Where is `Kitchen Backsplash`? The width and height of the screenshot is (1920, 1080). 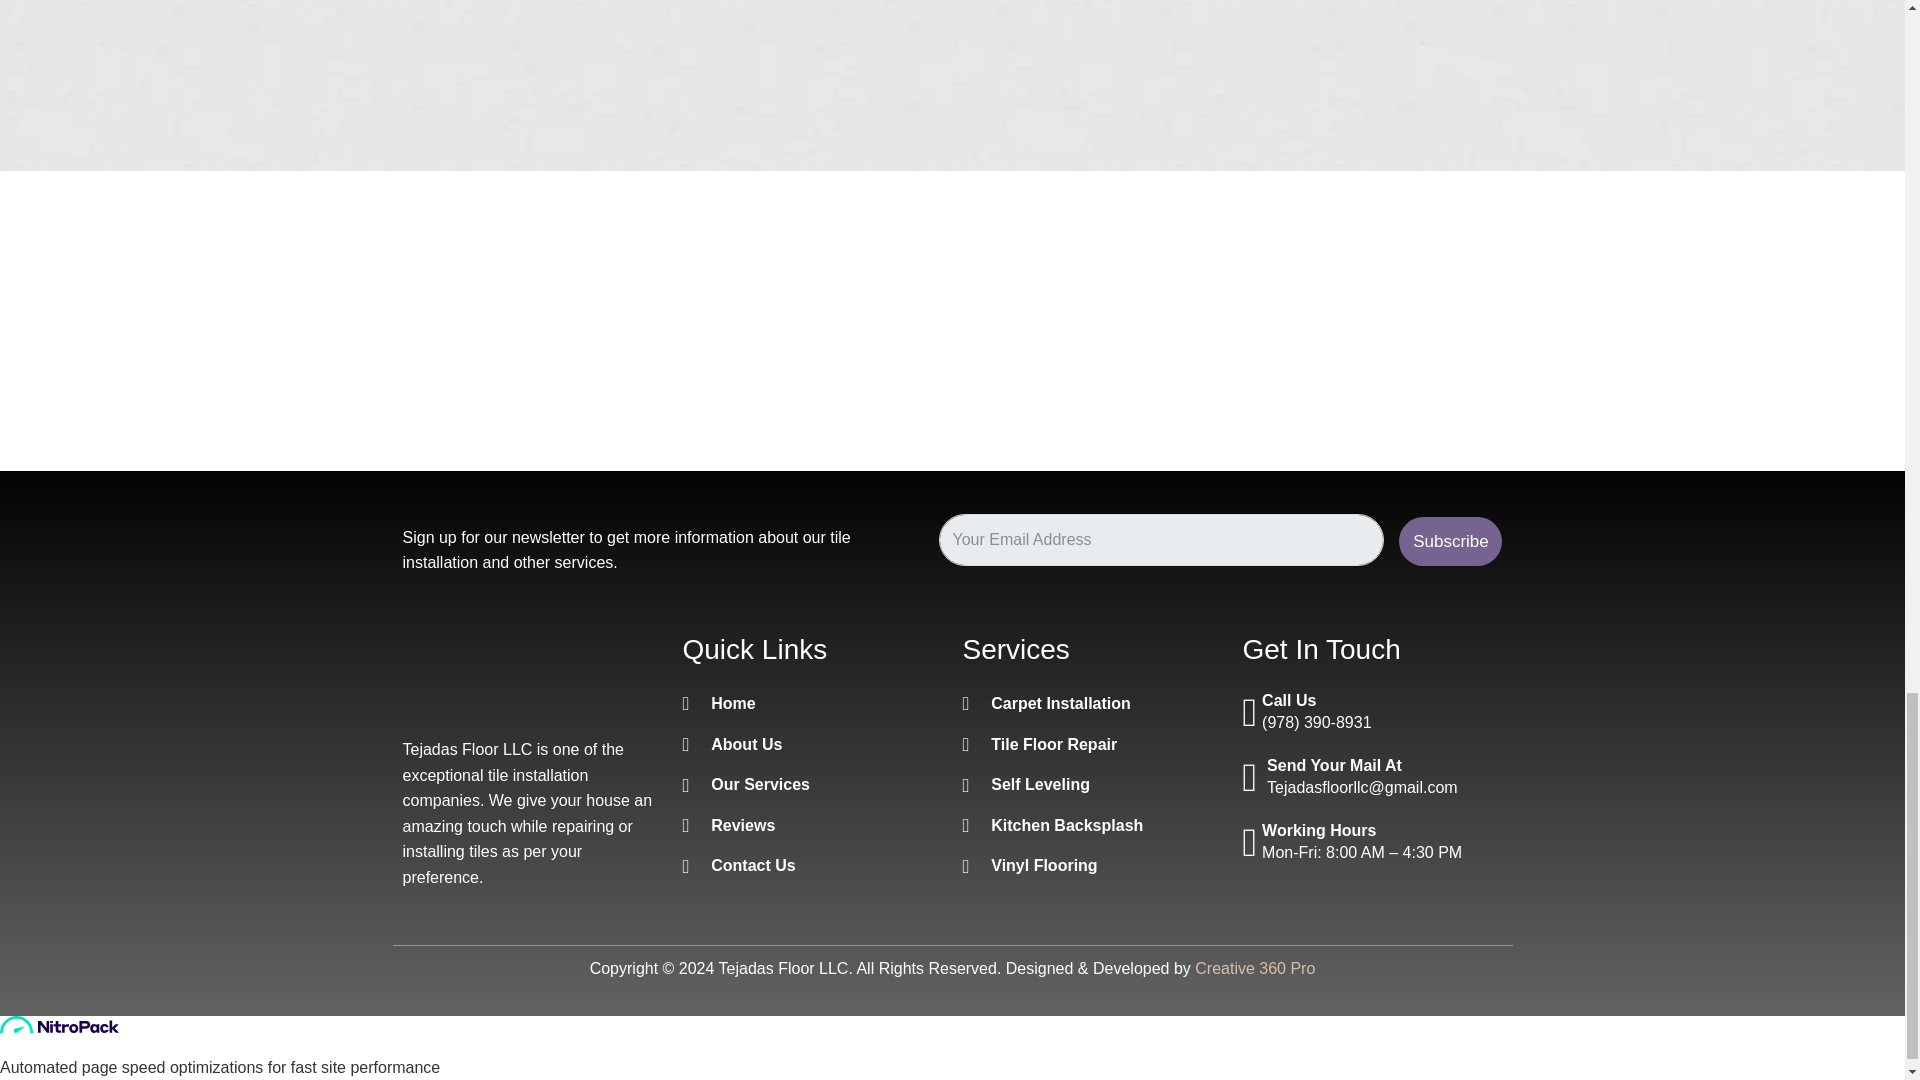
Kitchen Backsplash is located at coordinates (1091, 826).